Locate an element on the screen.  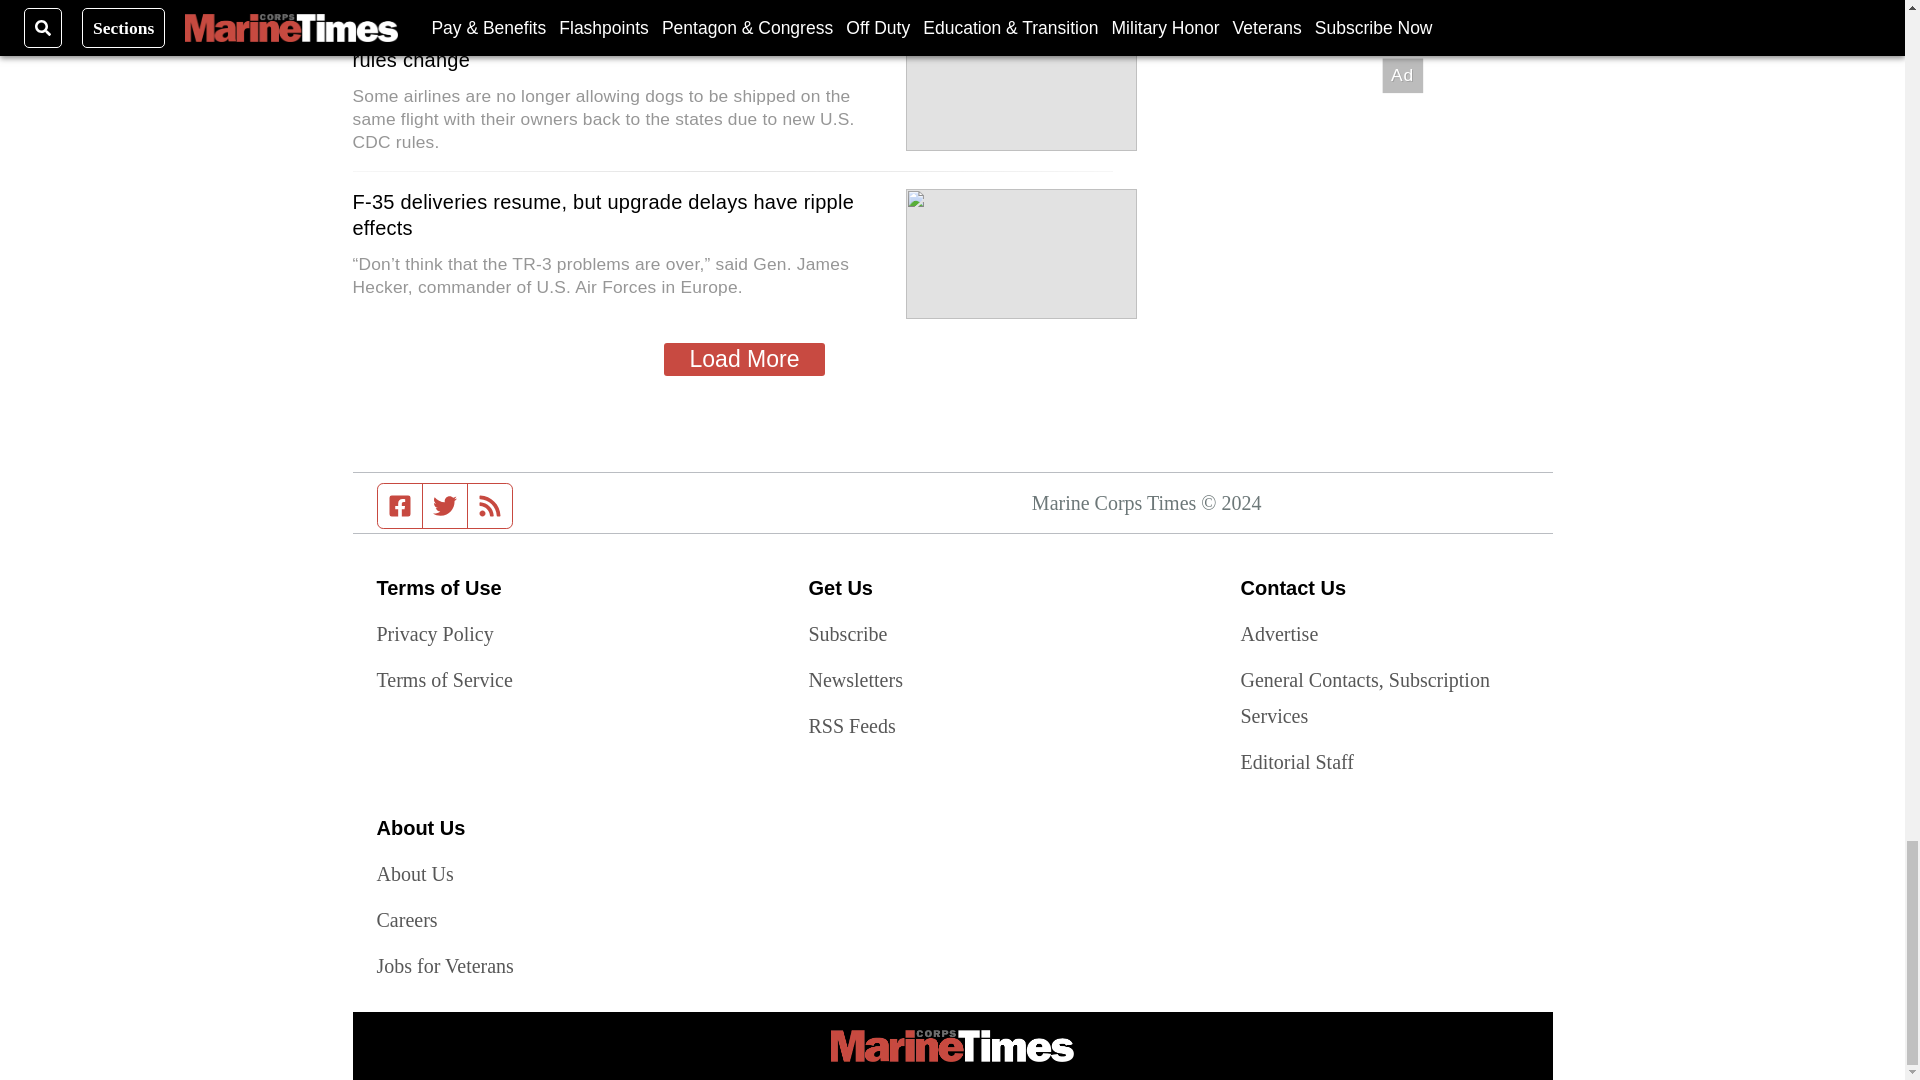
Twitter feed is located at coordinates (444, 506).